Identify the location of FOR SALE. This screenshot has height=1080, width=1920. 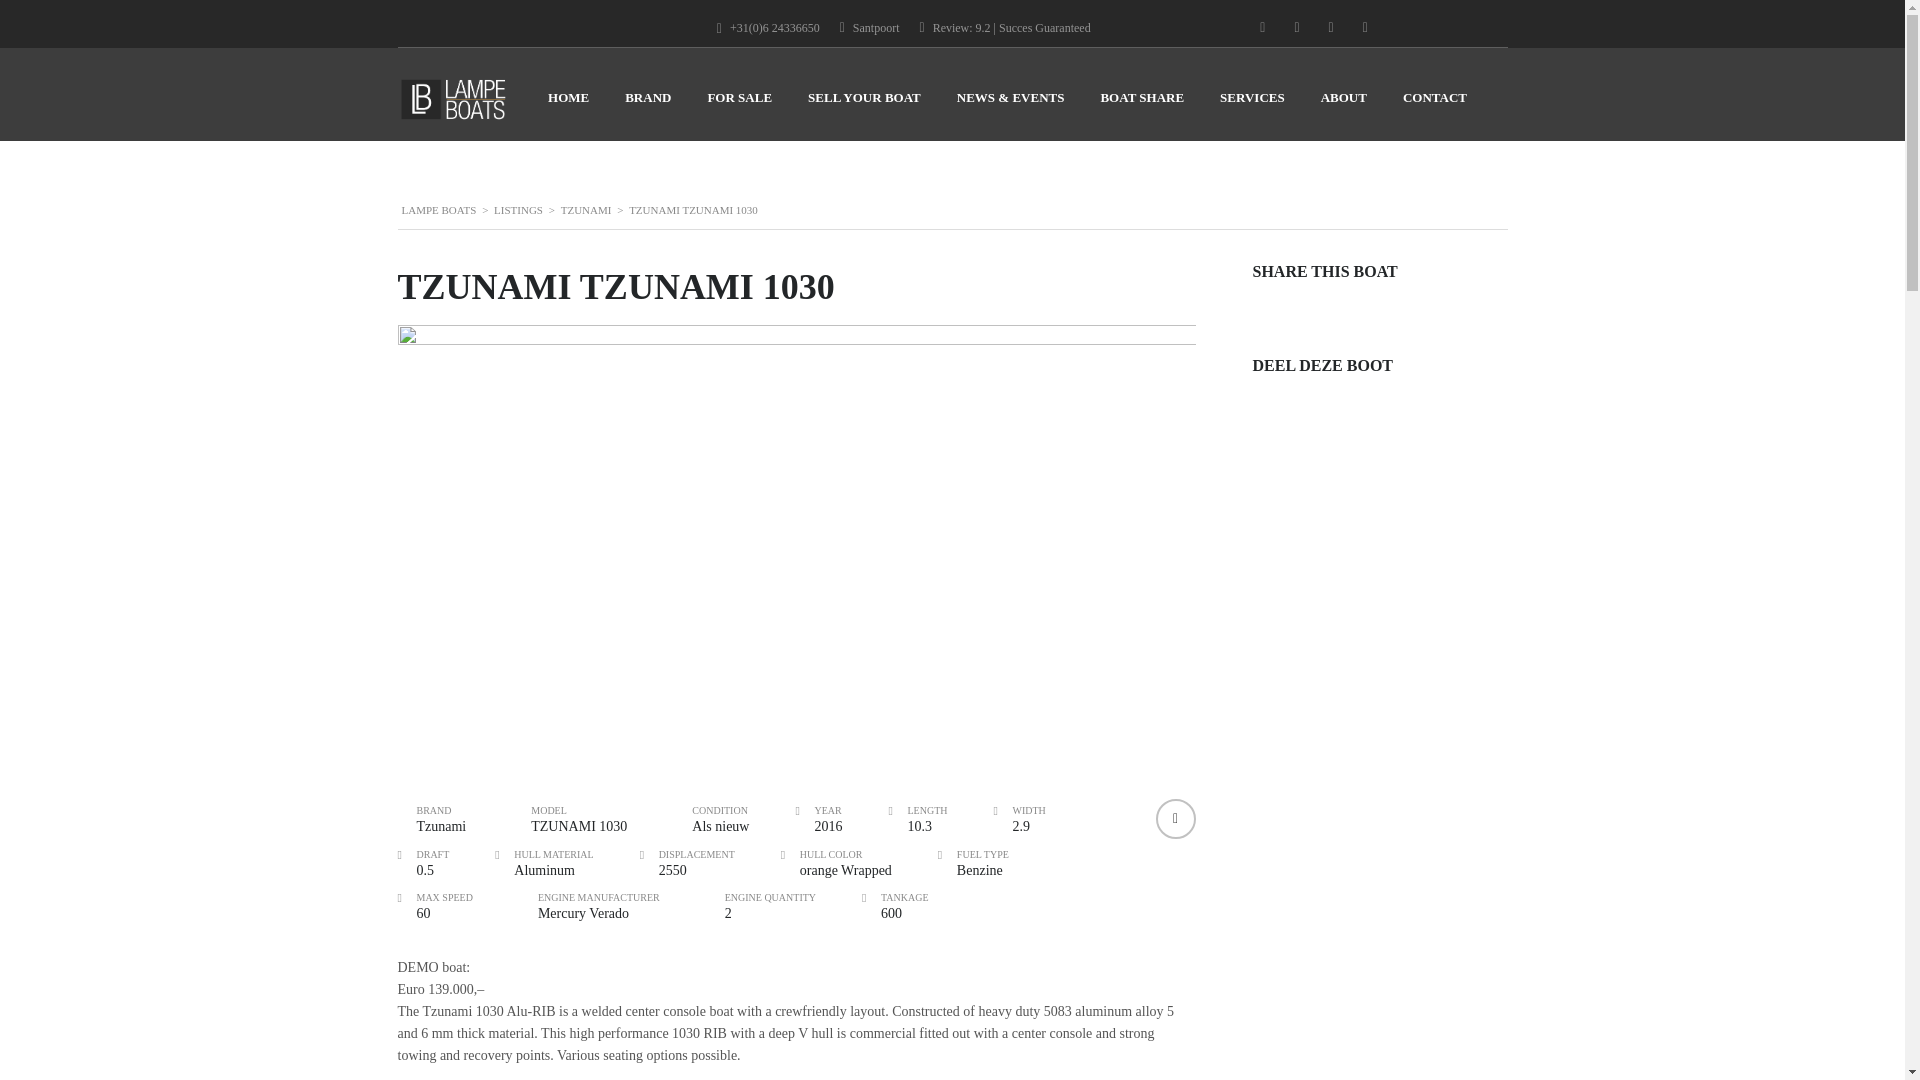
(738, 104).